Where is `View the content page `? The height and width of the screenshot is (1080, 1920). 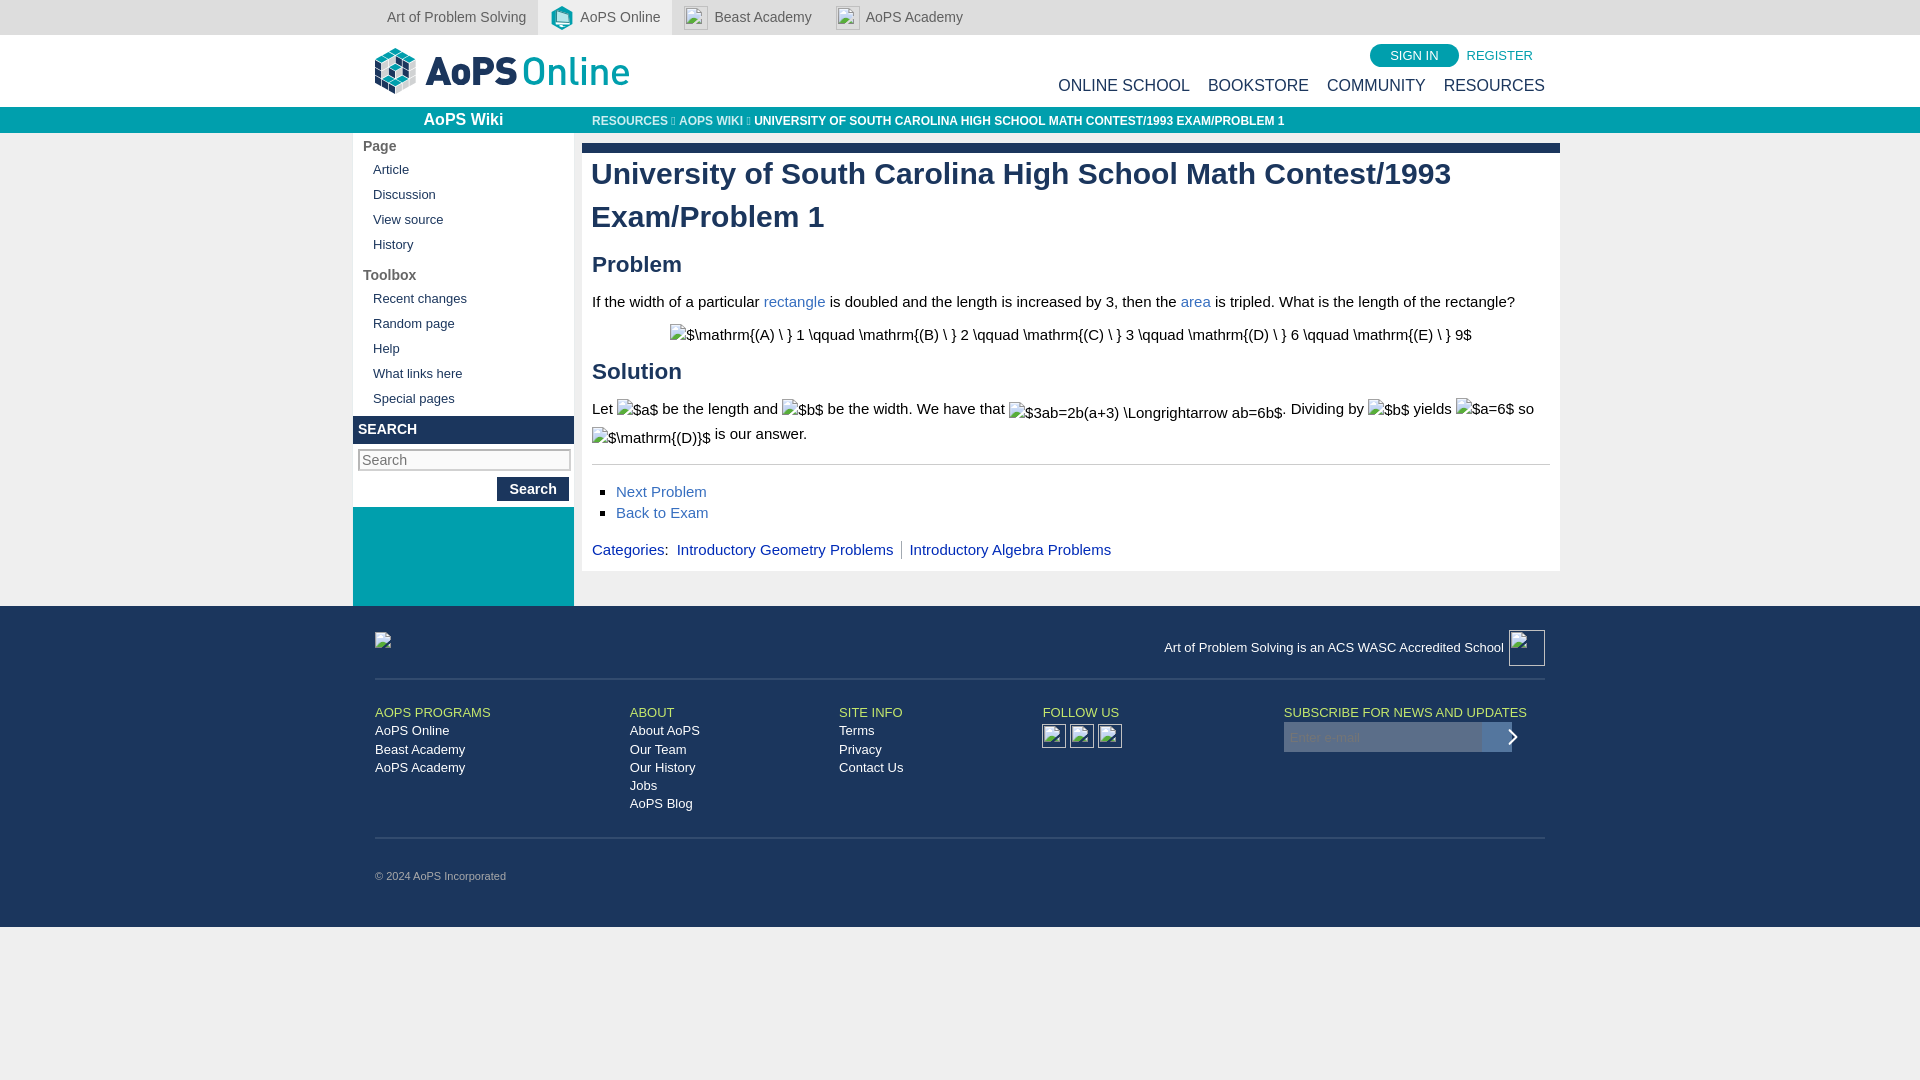
View the content page  is located at coordinates (462, 169).